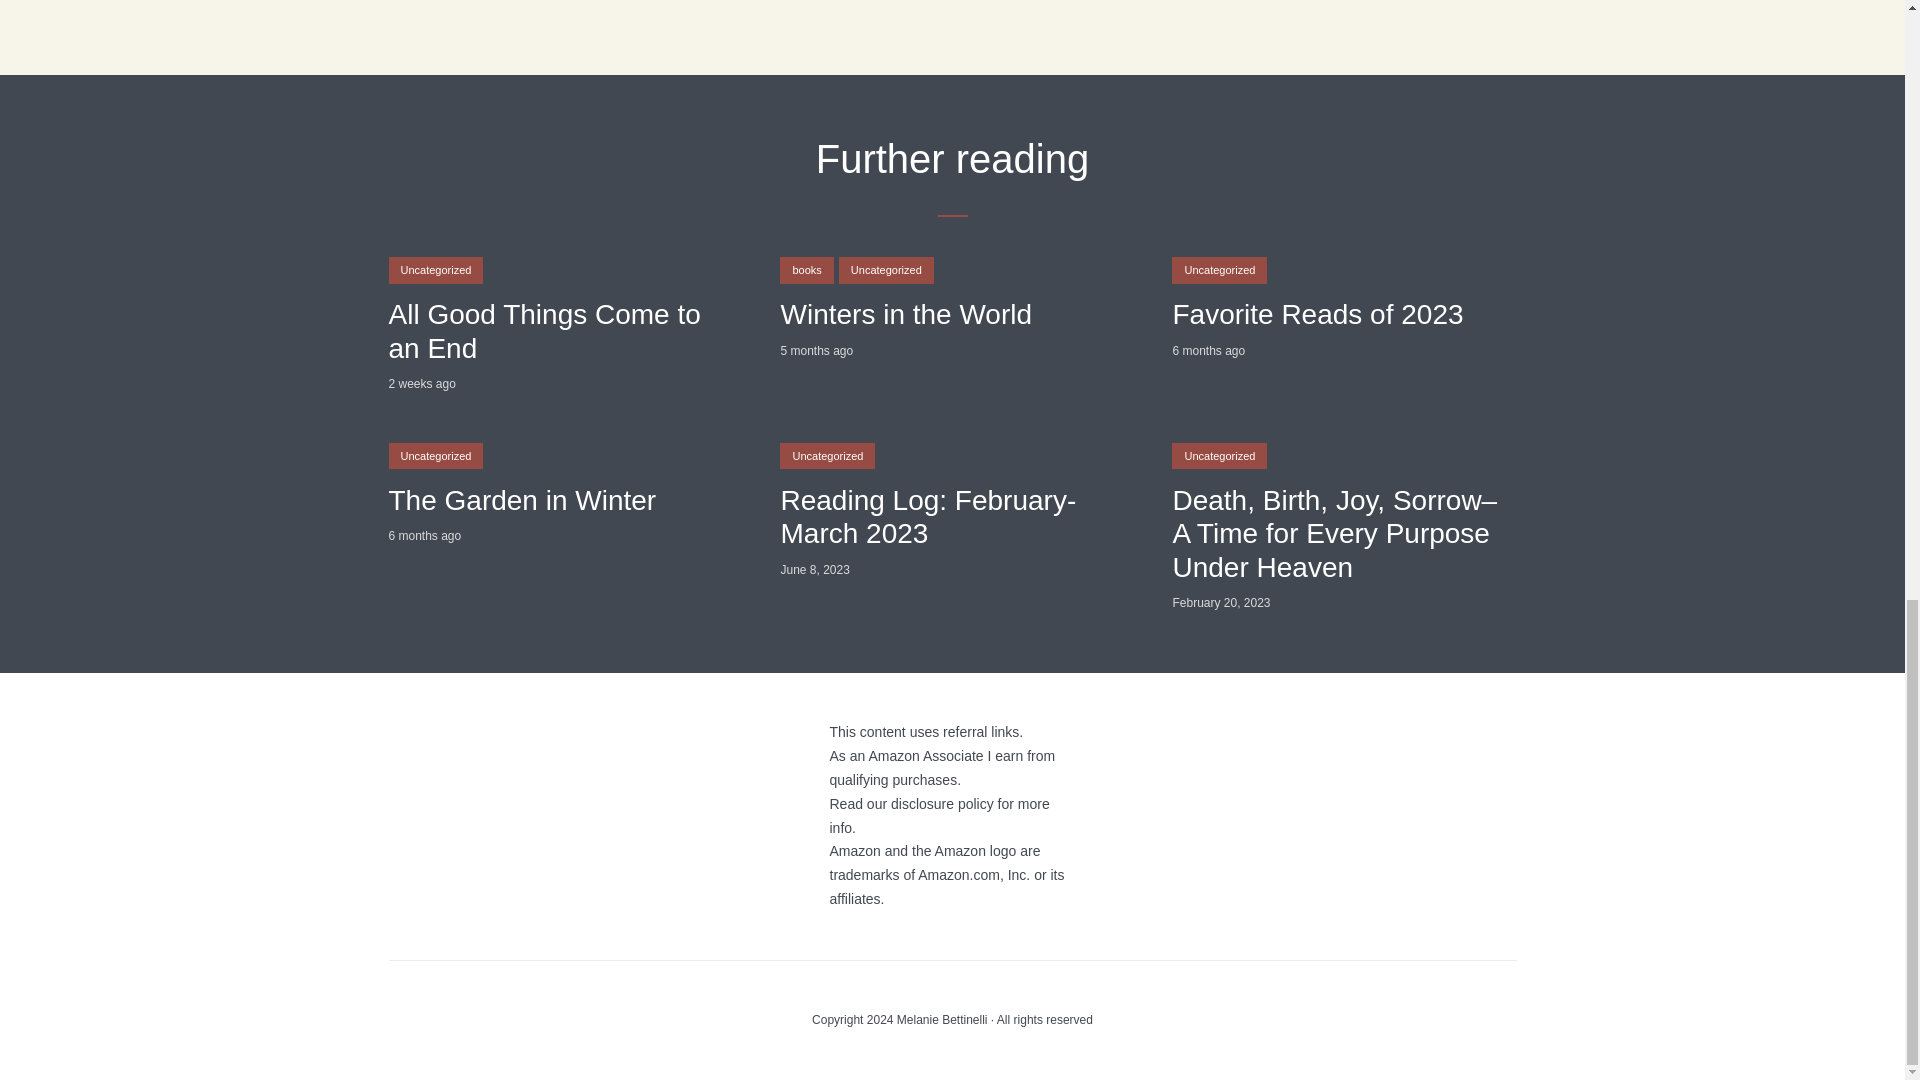 Image resolution: width=1920 pixels, height=1080 pixels. Describe the element at coordinates (951, 314) in the screenshot. I see `Winters in the World` at that location.